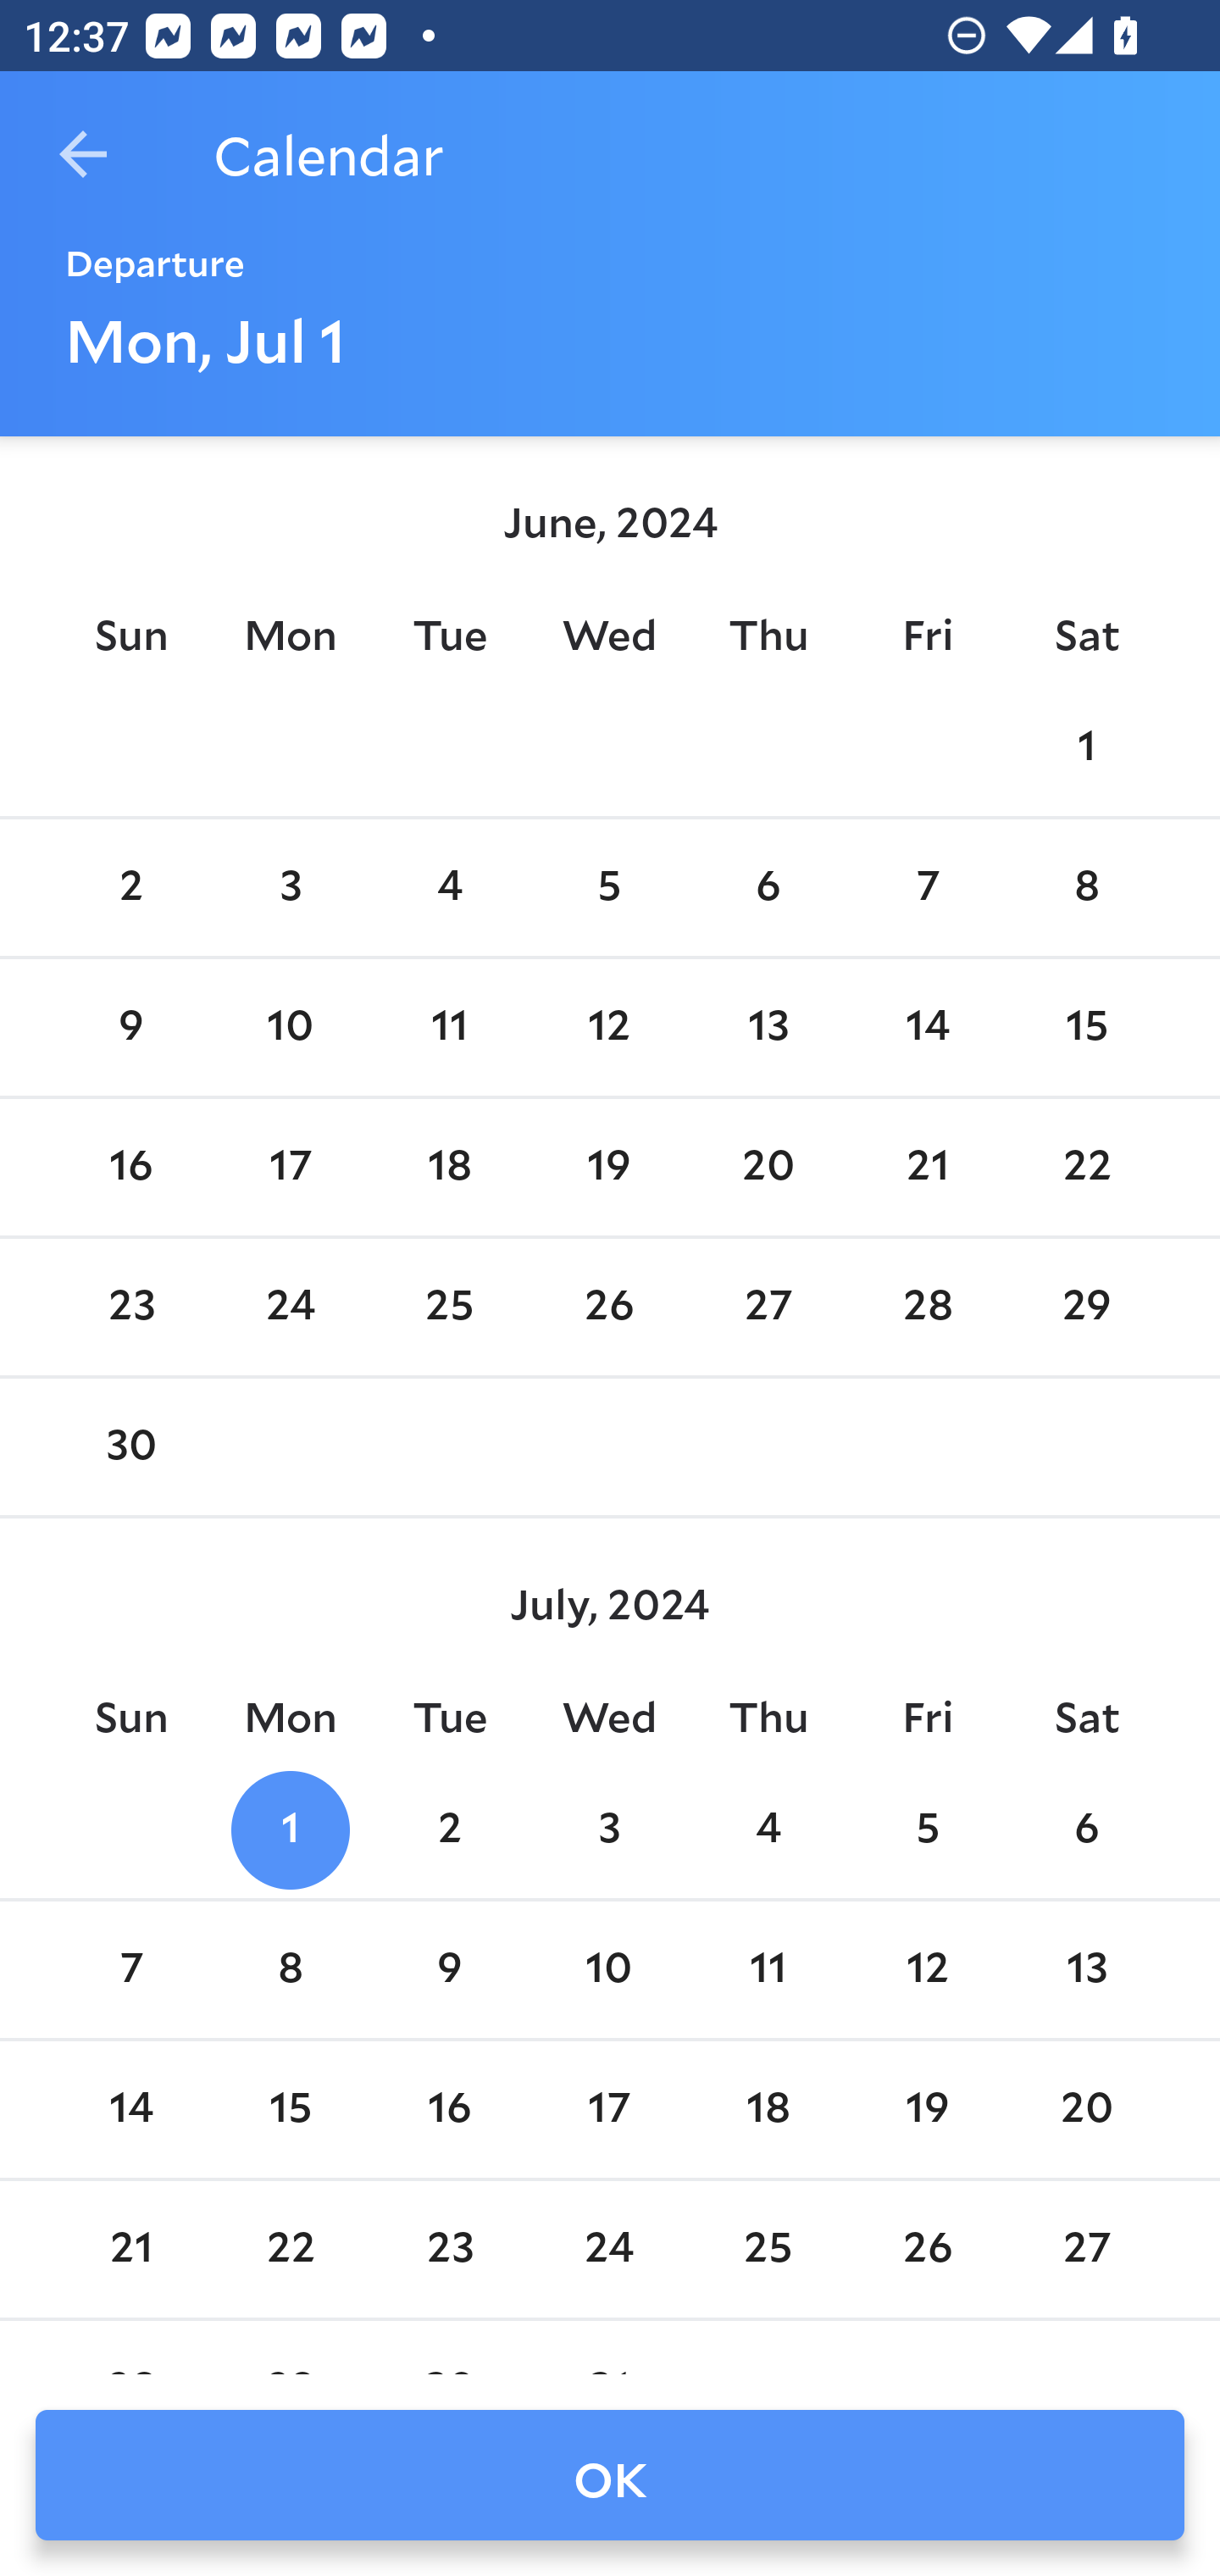 The width and height of the screenshot is (1220, 2576). Describe the element at coordinates (609, 1167) in the screenshot. I see `19` at that location.